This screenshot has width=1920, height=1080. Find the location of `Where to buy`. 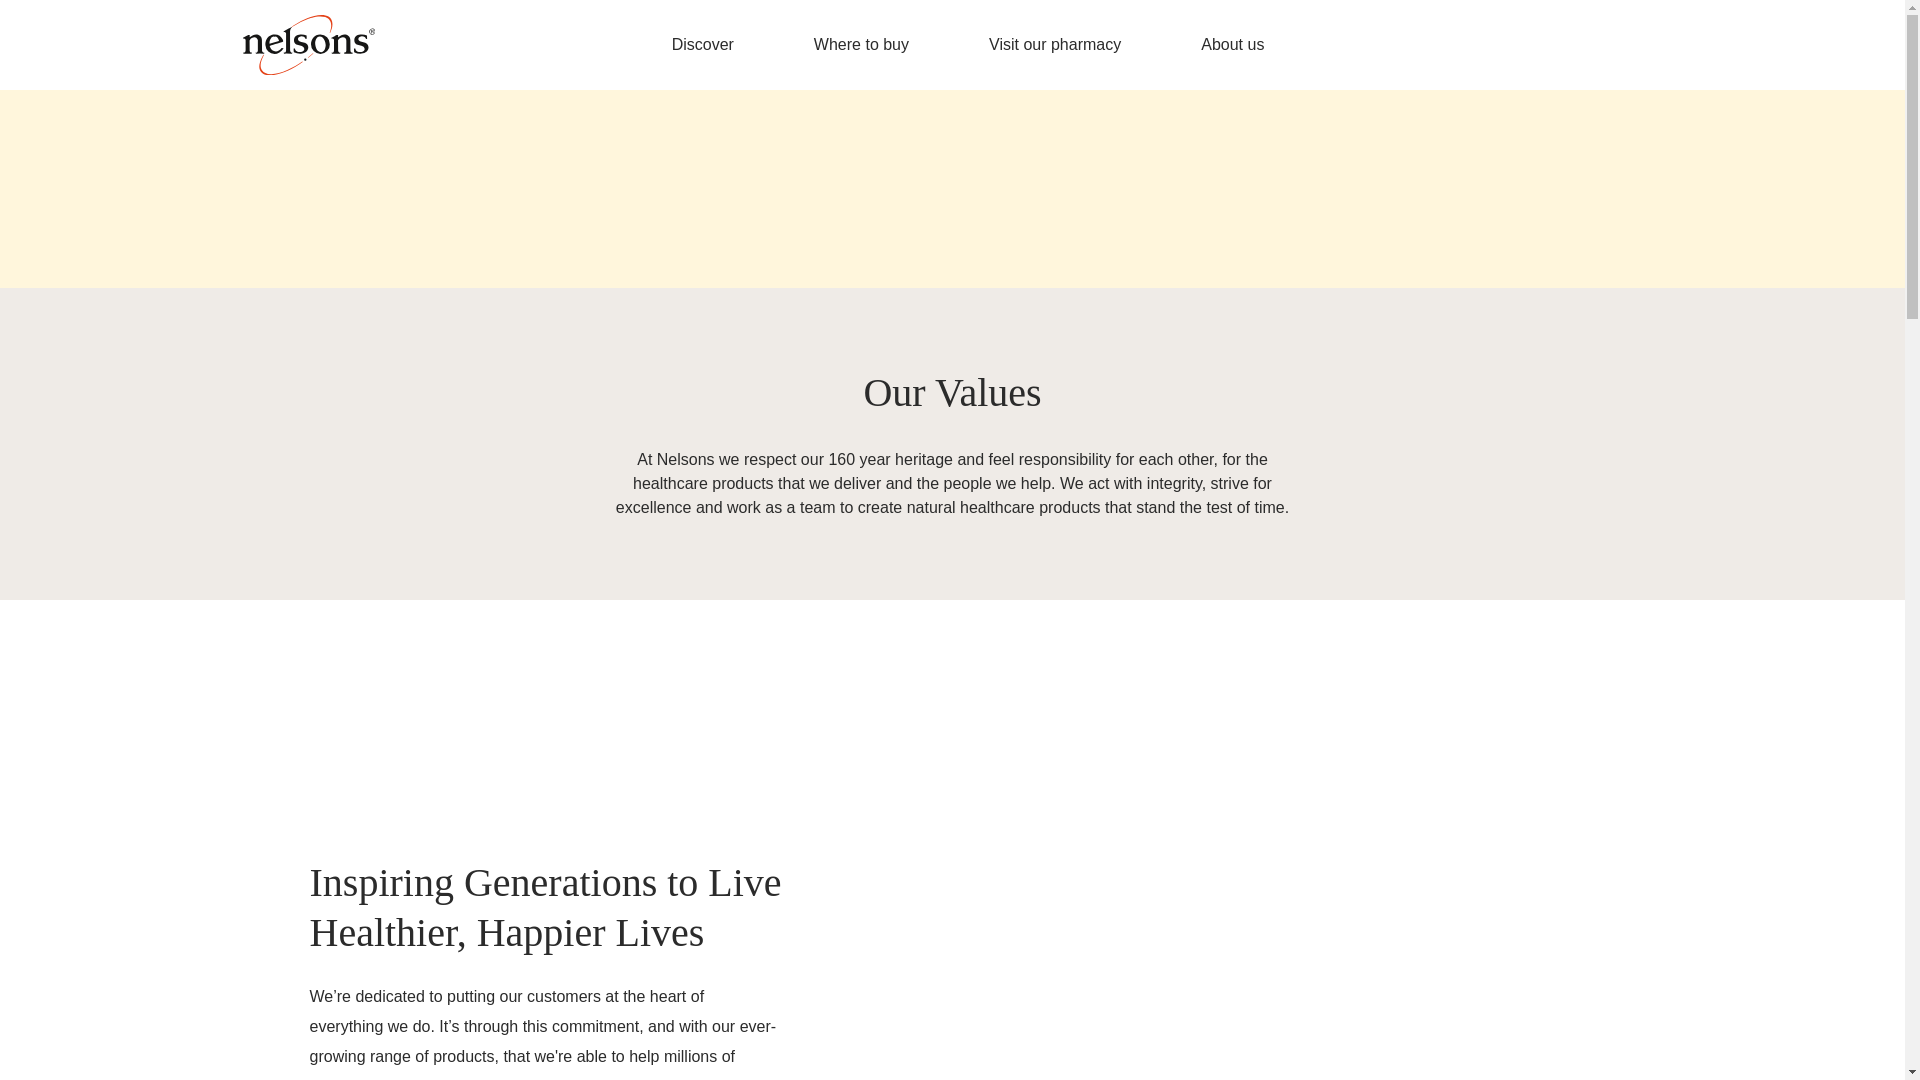

Where to buy is located at coordinates (861, 44).